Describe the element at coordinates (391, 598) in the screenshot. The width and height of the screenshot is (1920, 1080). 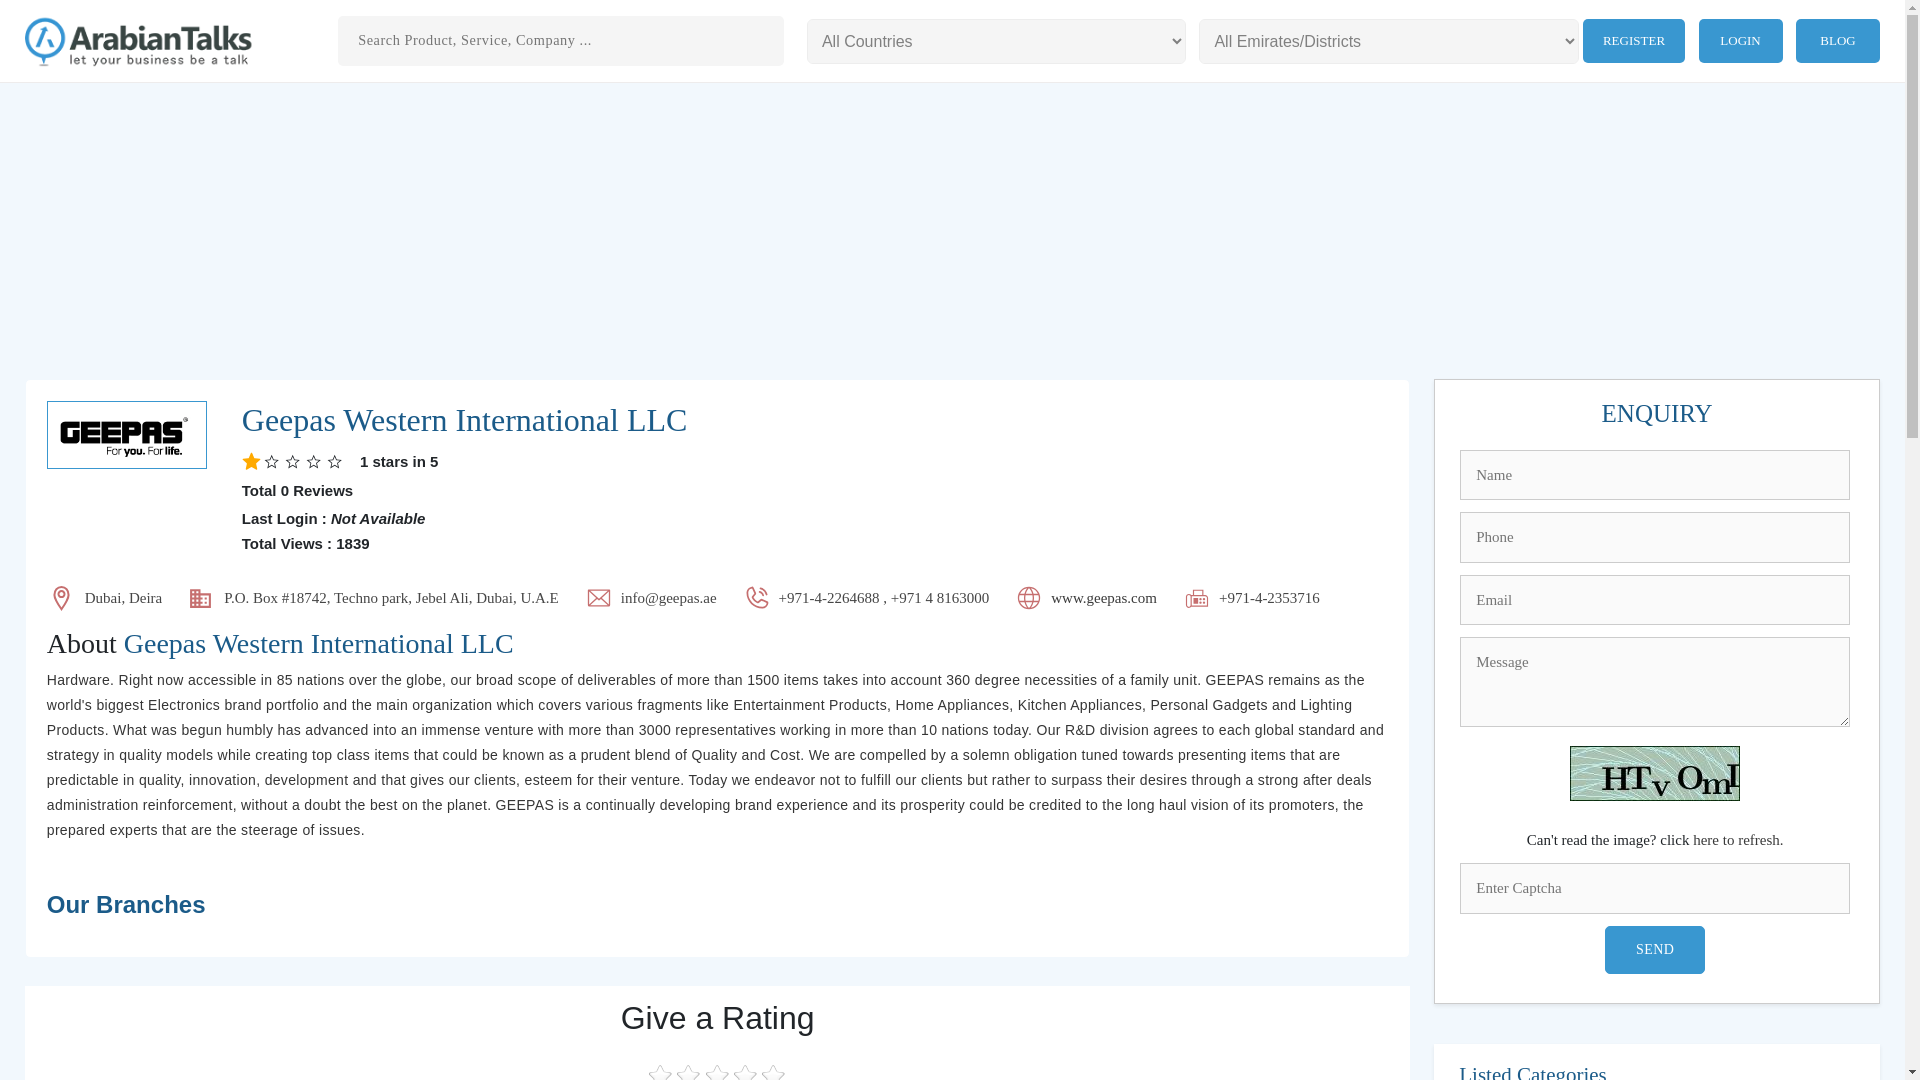
I see `Address of Geepas Western International LLC` at that location.